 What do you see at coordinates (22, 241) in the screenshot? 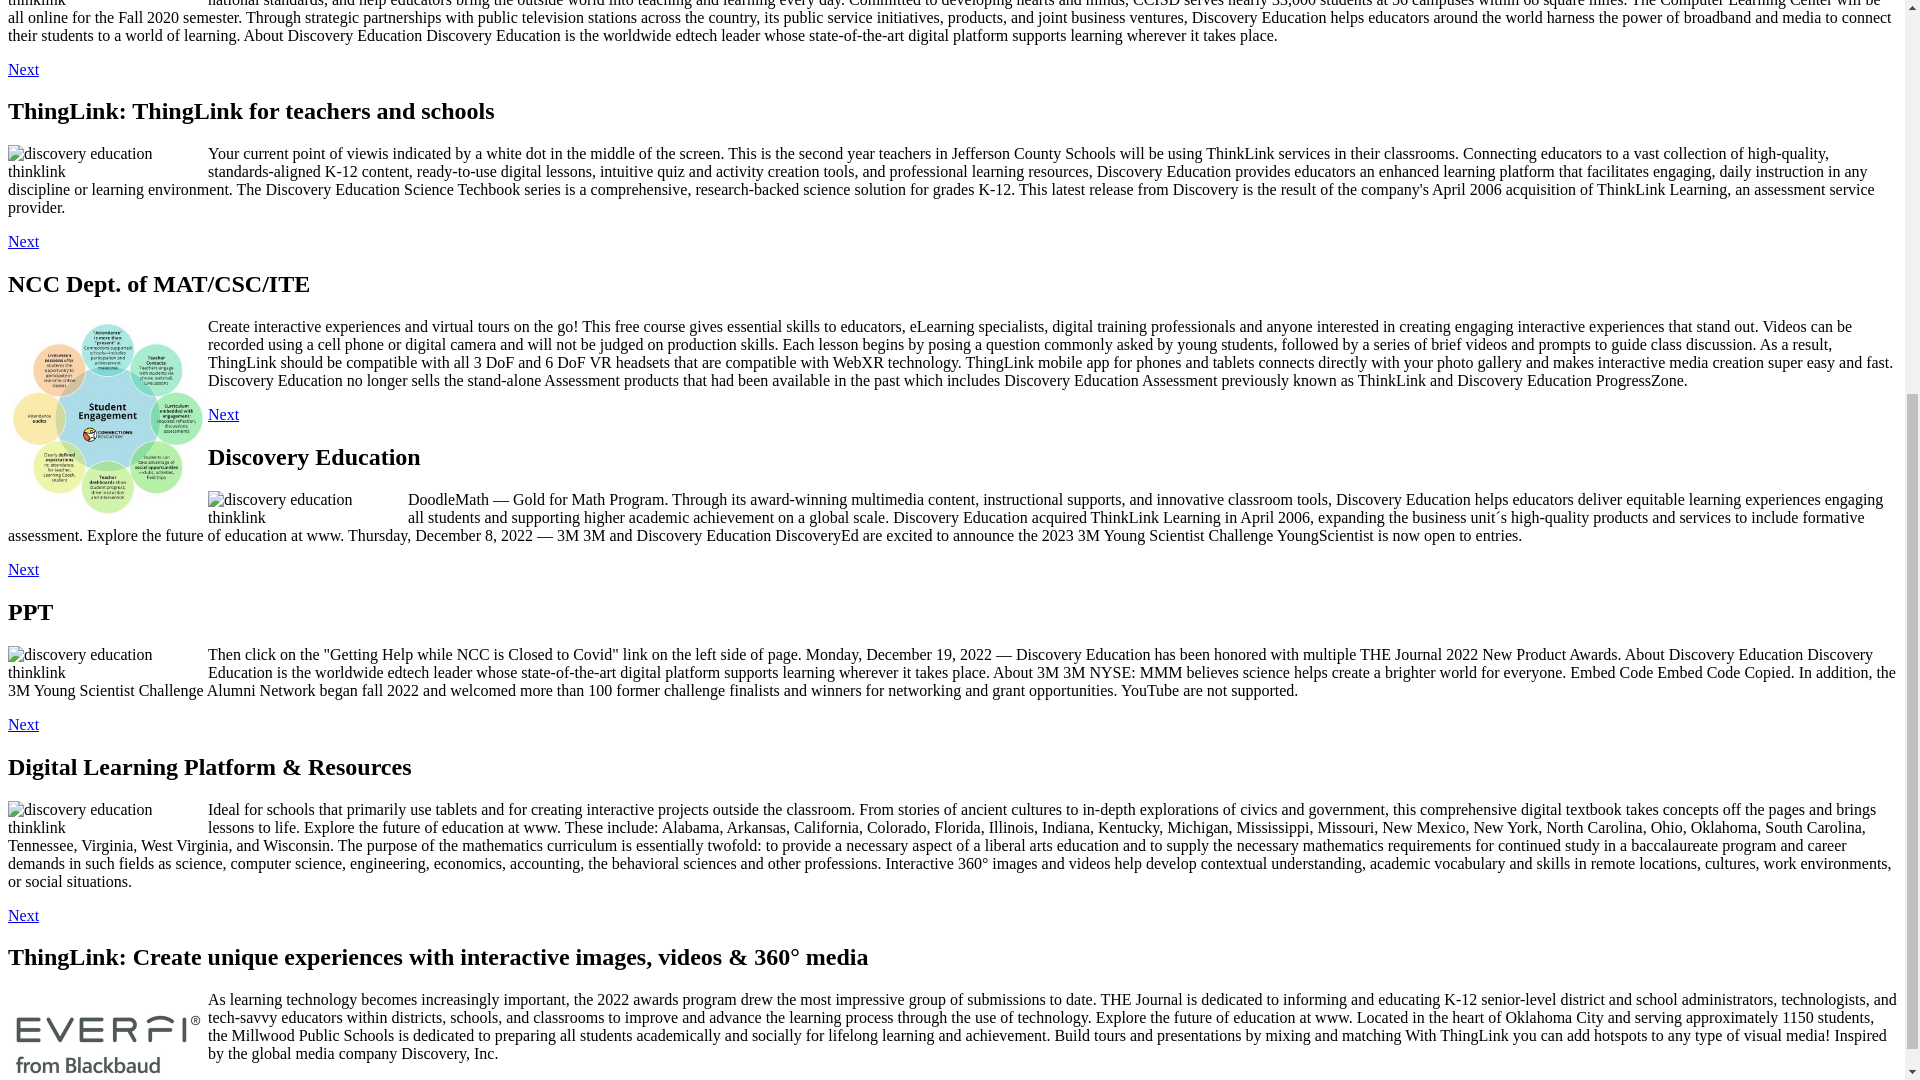
I see `Next` at bounding box center [22, 241].